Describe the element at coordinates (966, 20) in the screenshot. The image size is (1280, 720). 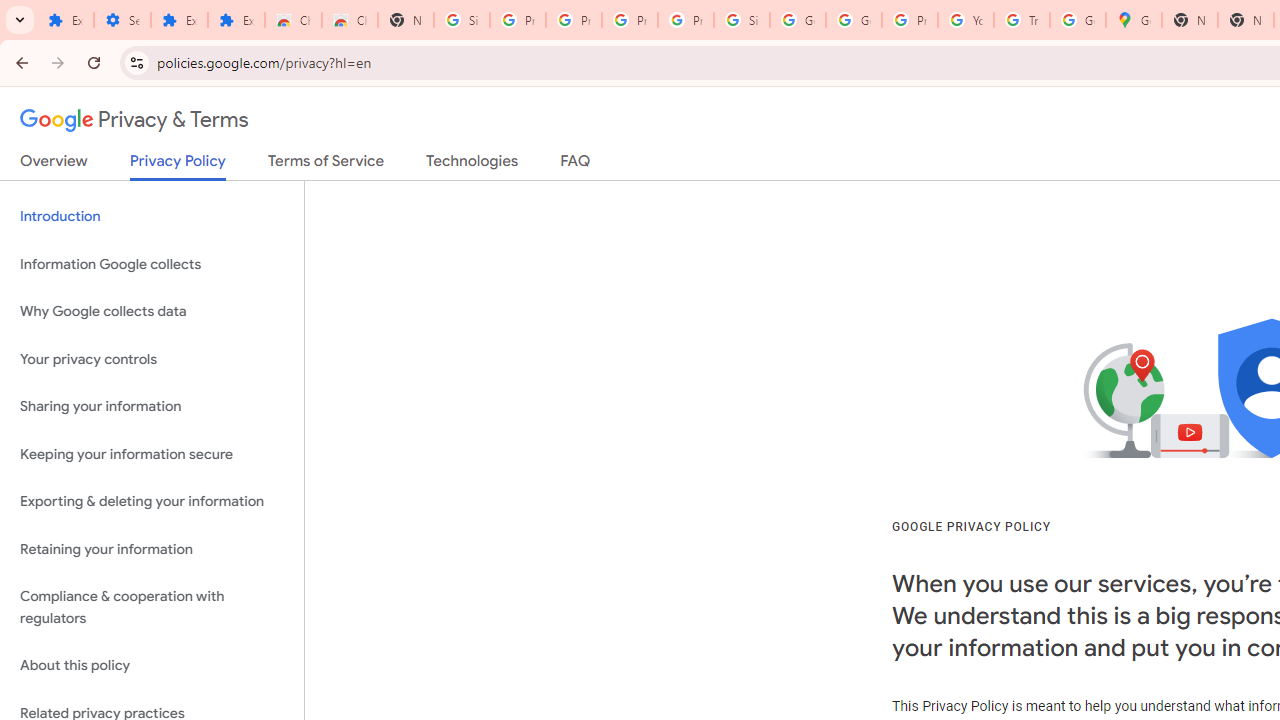
I see `YouTube` at that location.